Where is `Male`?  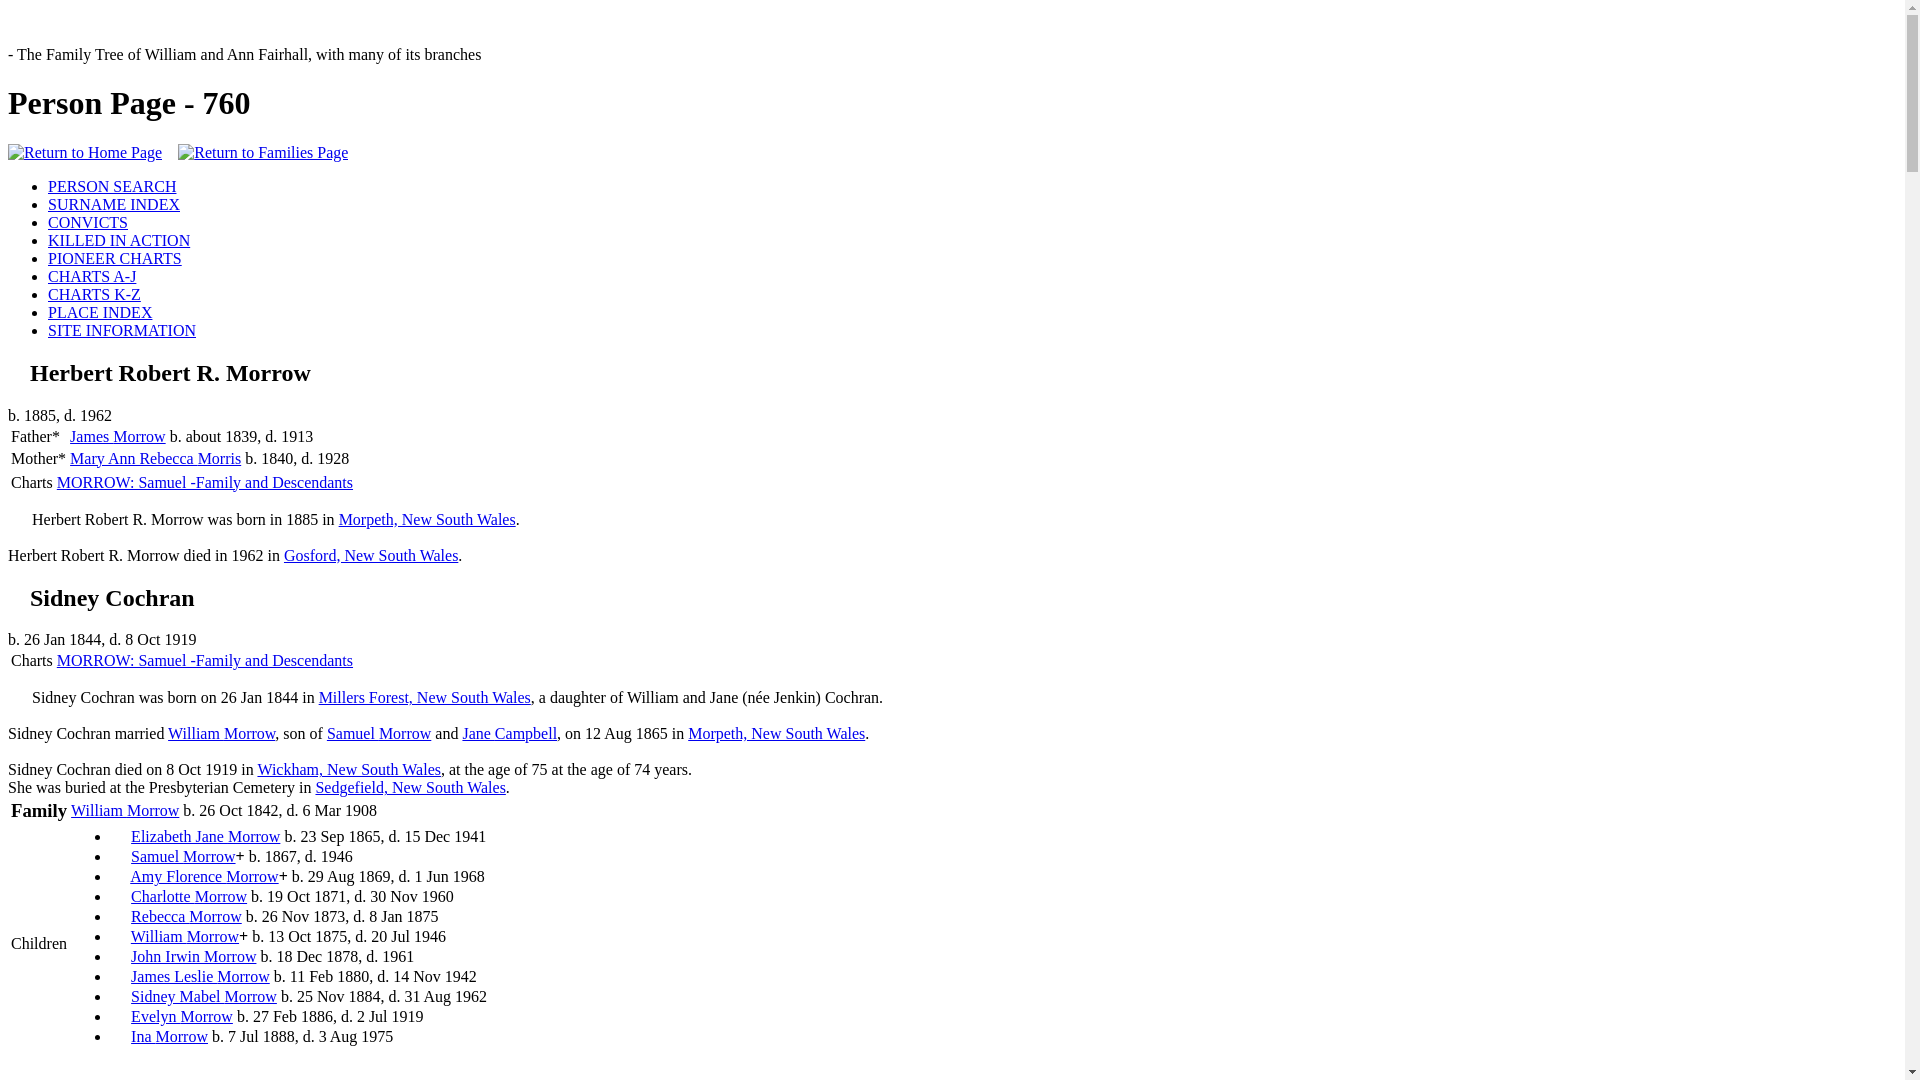 Male is located at coordinates (119, 974).